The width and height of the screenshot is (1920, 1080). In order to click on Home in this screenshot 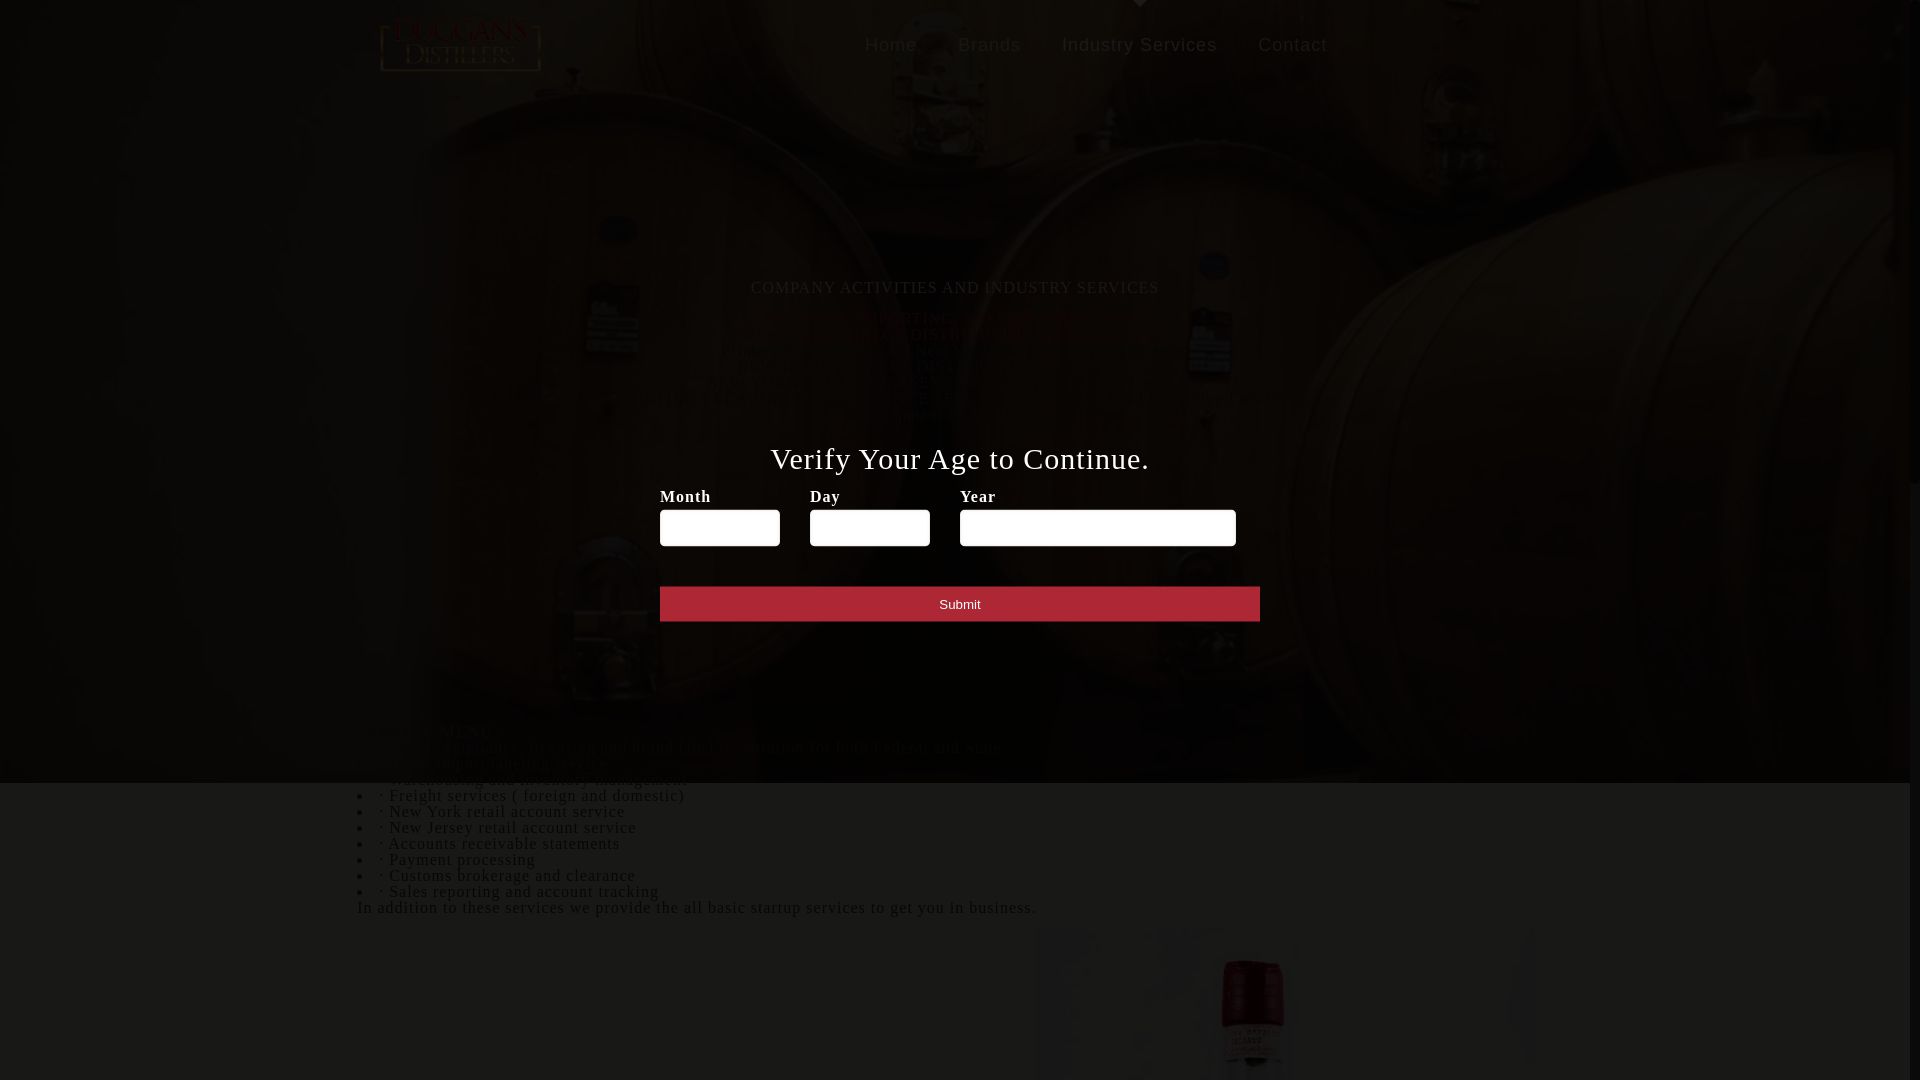, I will do `click(891, 44)`.